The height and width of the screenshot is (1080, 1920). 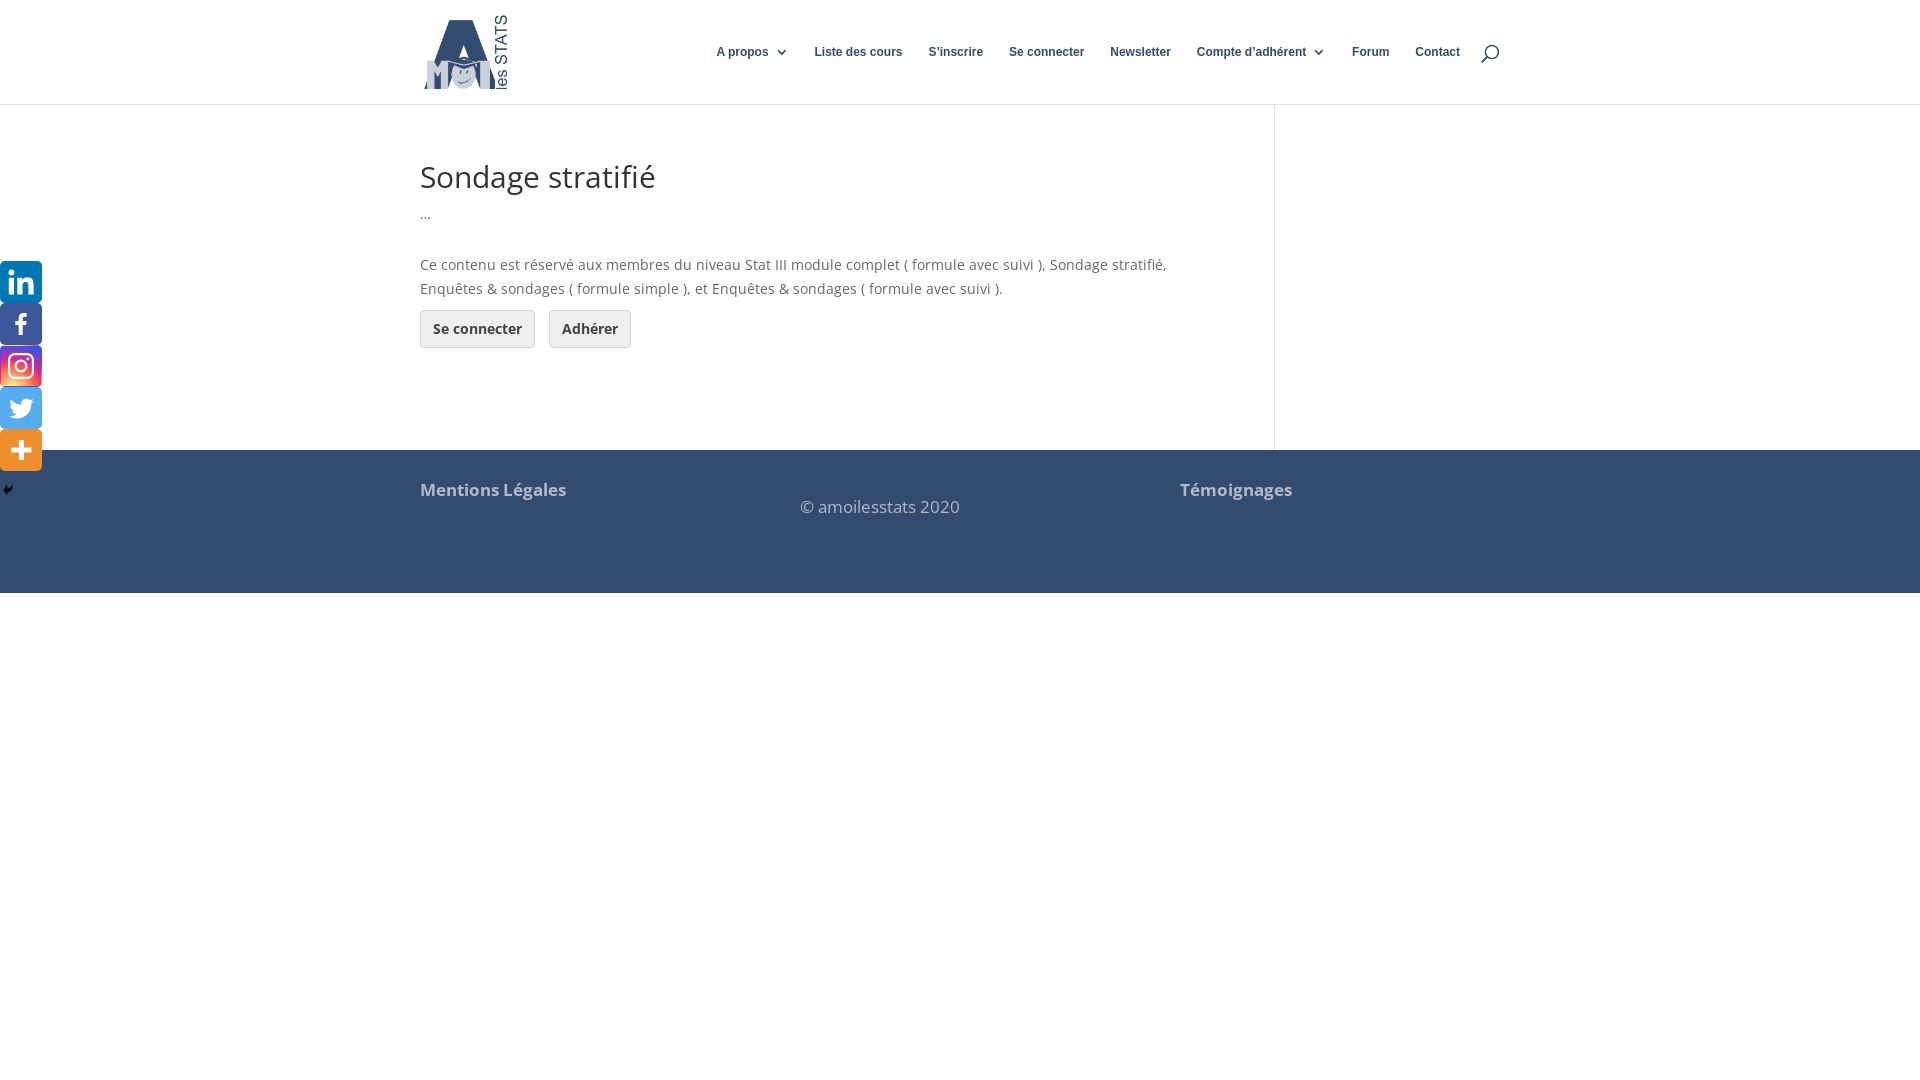 What do you see at coordinates (478, 329) in the screenshot?
I see `Se connecter` at bounding box center [478, 329].